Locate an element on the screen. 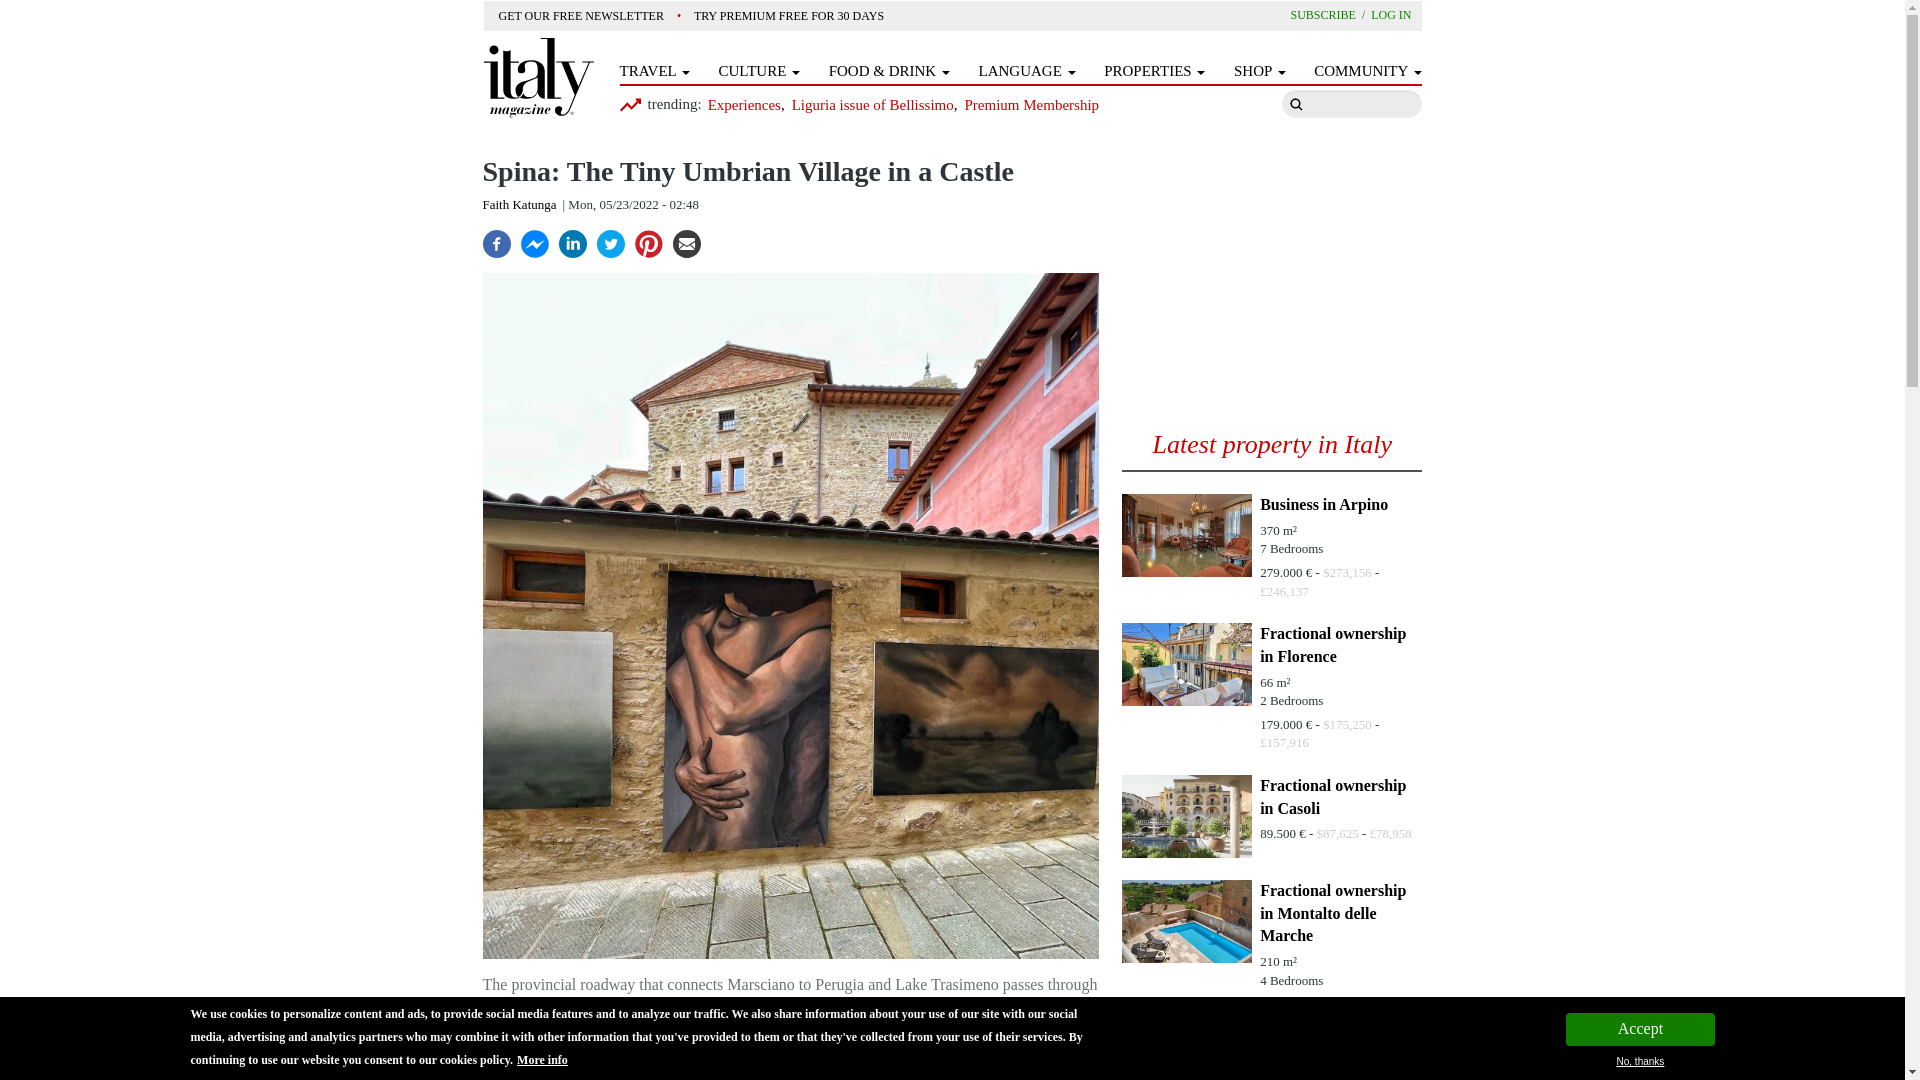 The height and width of the screenshot is (1080, 1920). PROPERTIES is located at coordinates (1154, 71).